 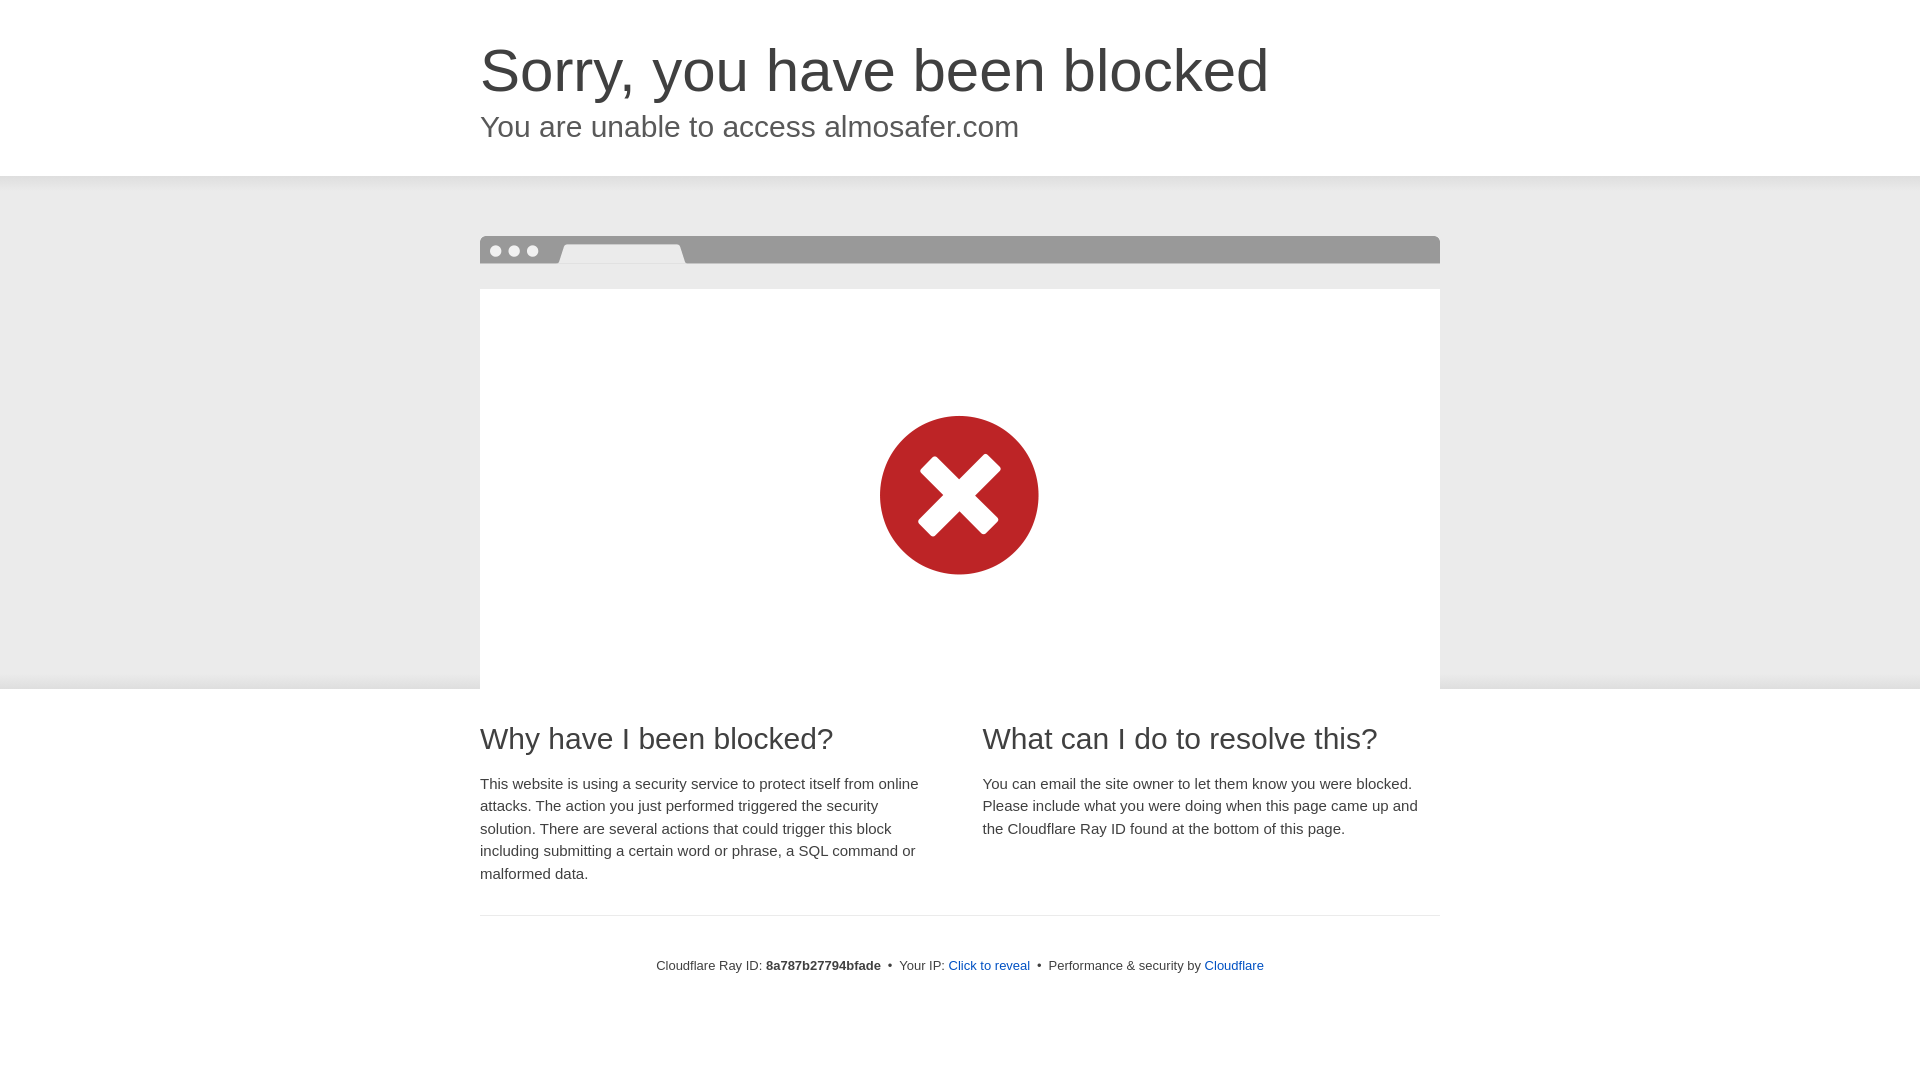 I want to click on Click to reveal, so click(x=990, y=966).